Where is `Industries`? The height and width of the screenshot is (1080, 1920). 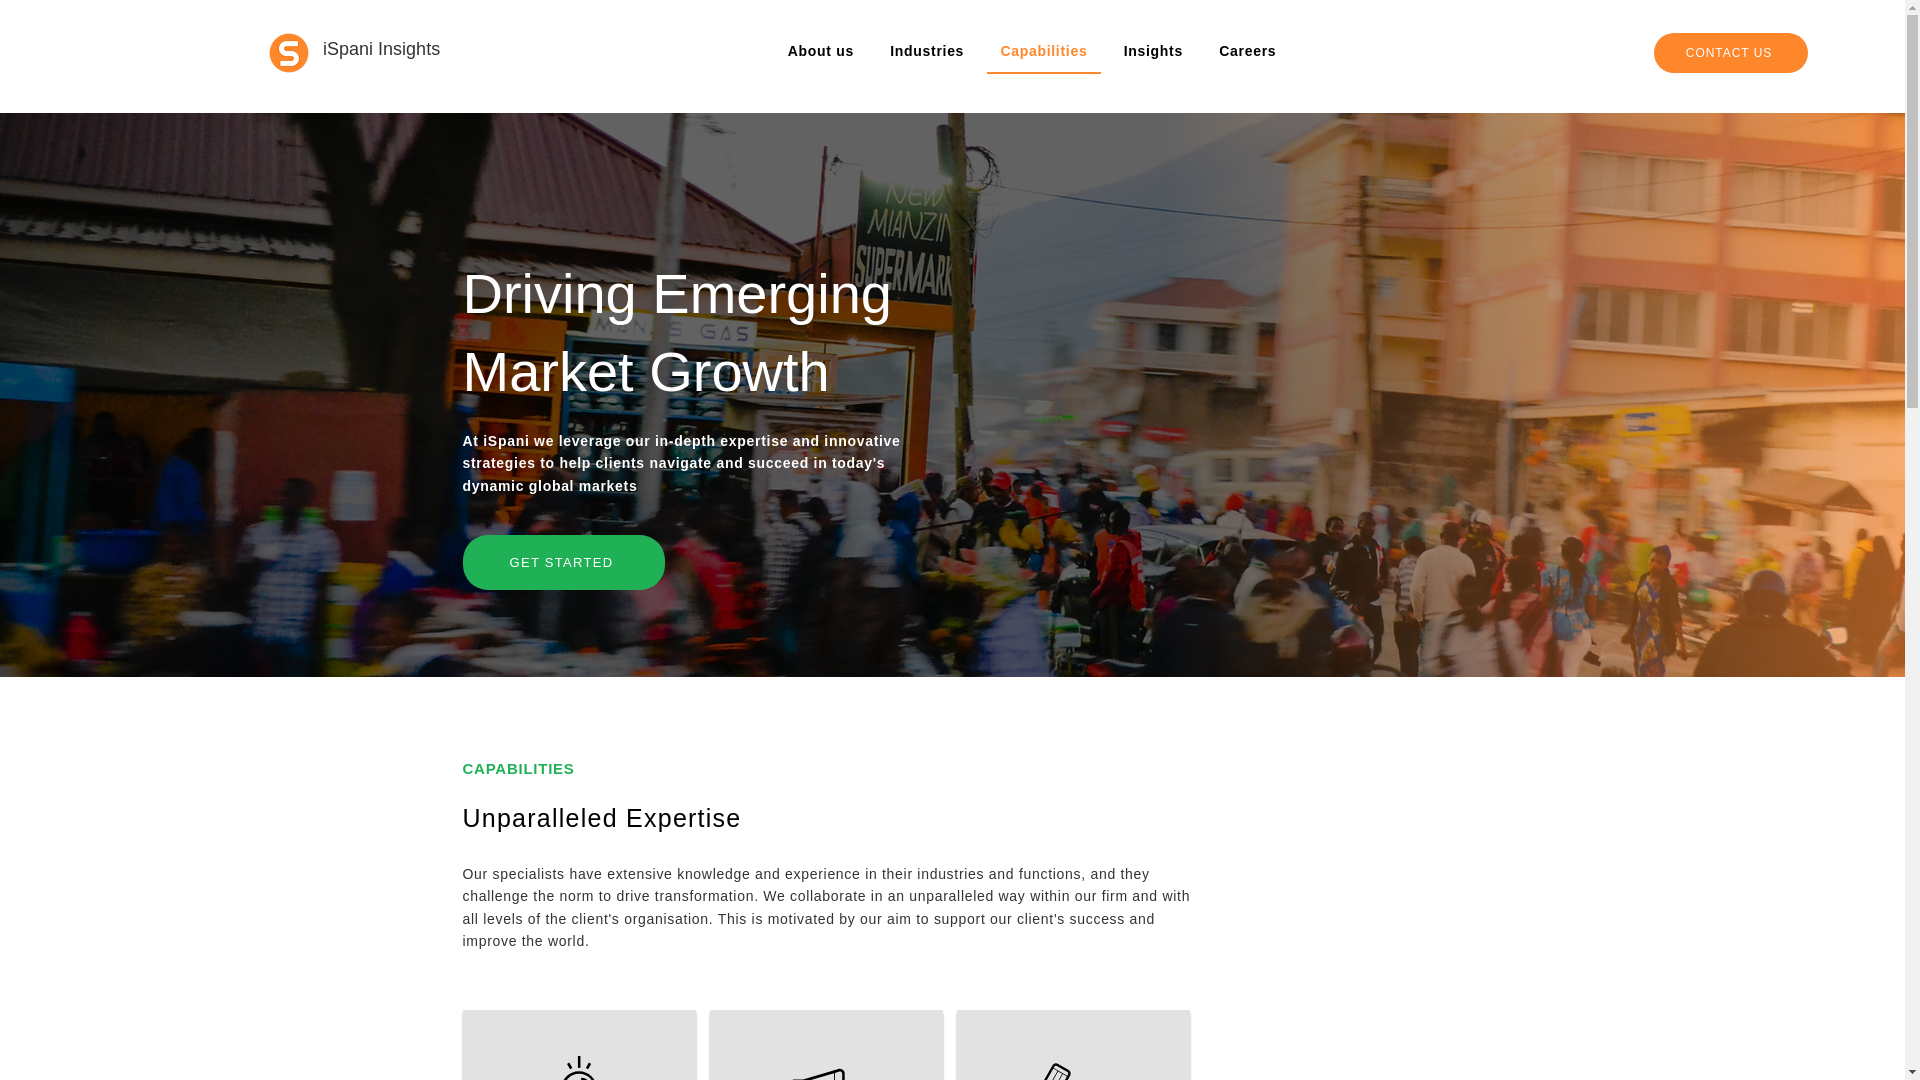
Industries is located at coordinates (927, 53).